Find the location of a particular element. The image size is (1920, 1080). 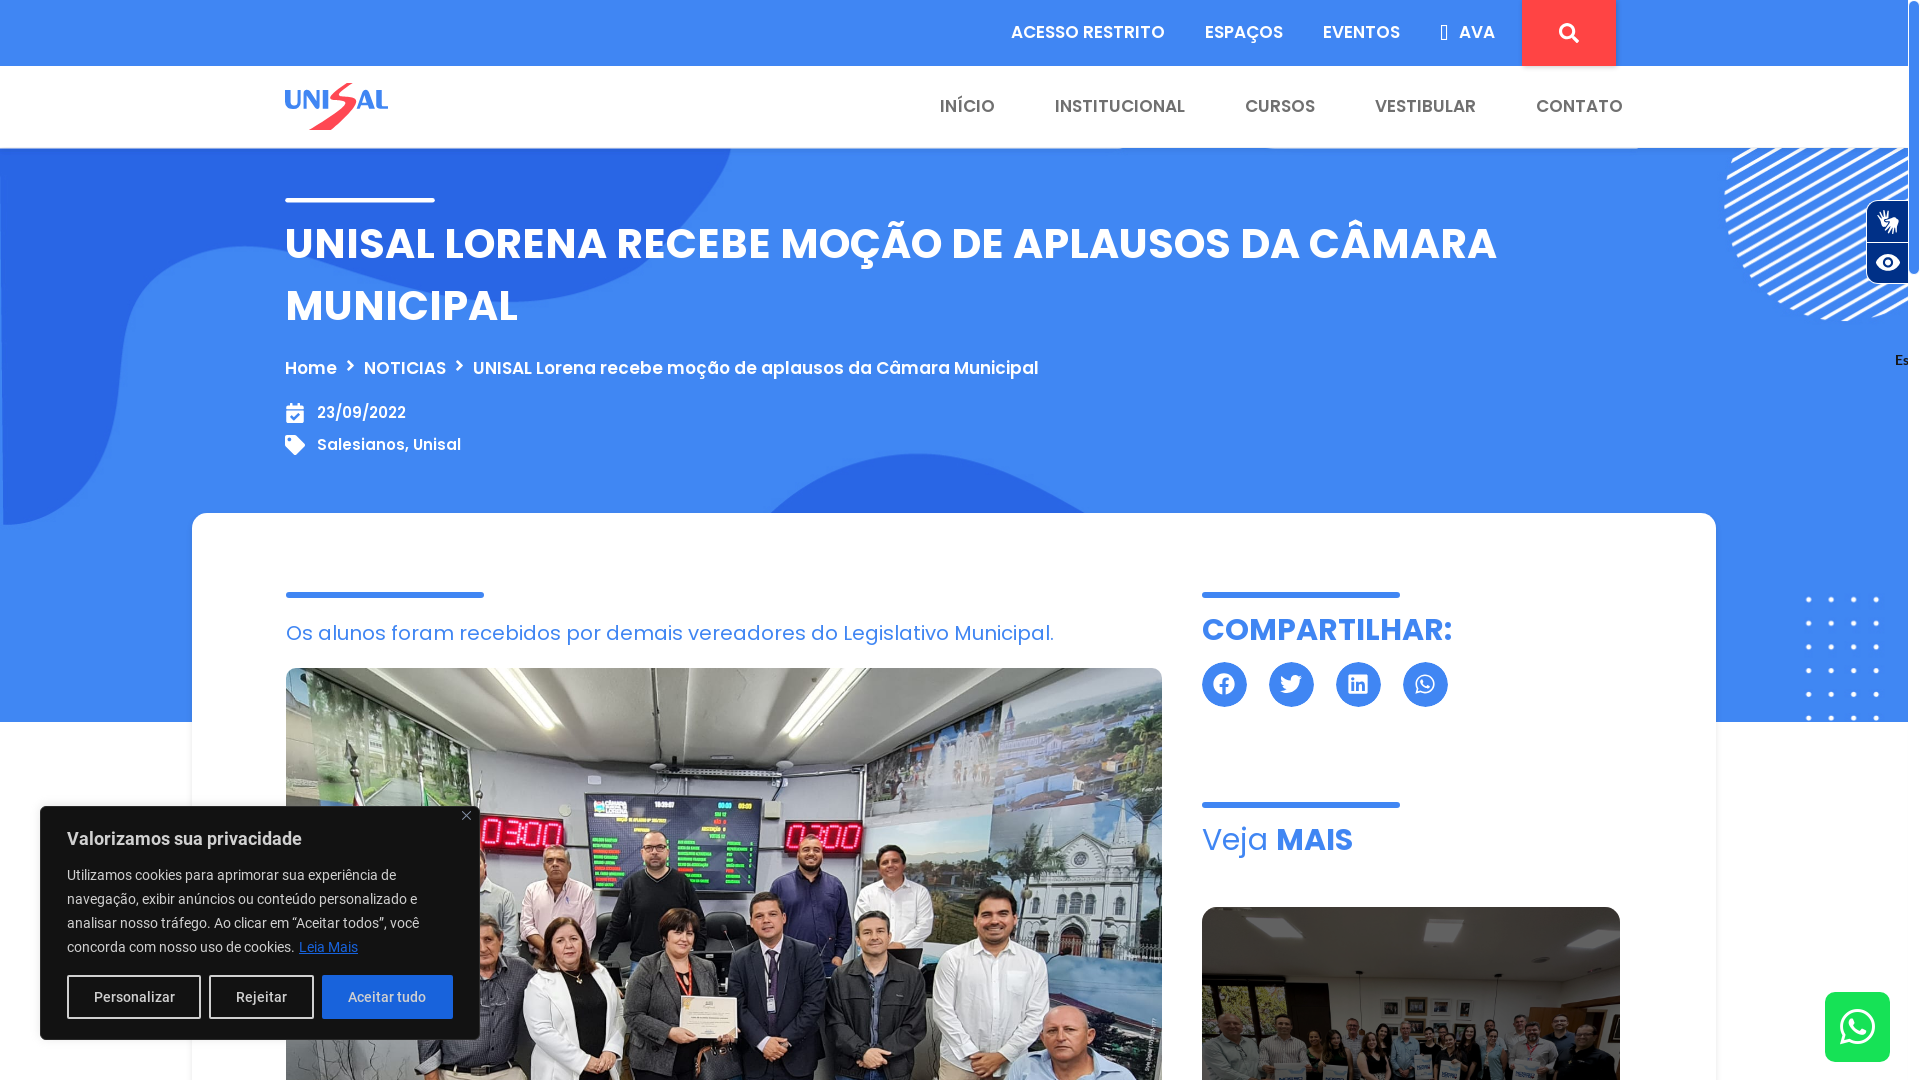

AVA is located at coordinates (1468, 33).